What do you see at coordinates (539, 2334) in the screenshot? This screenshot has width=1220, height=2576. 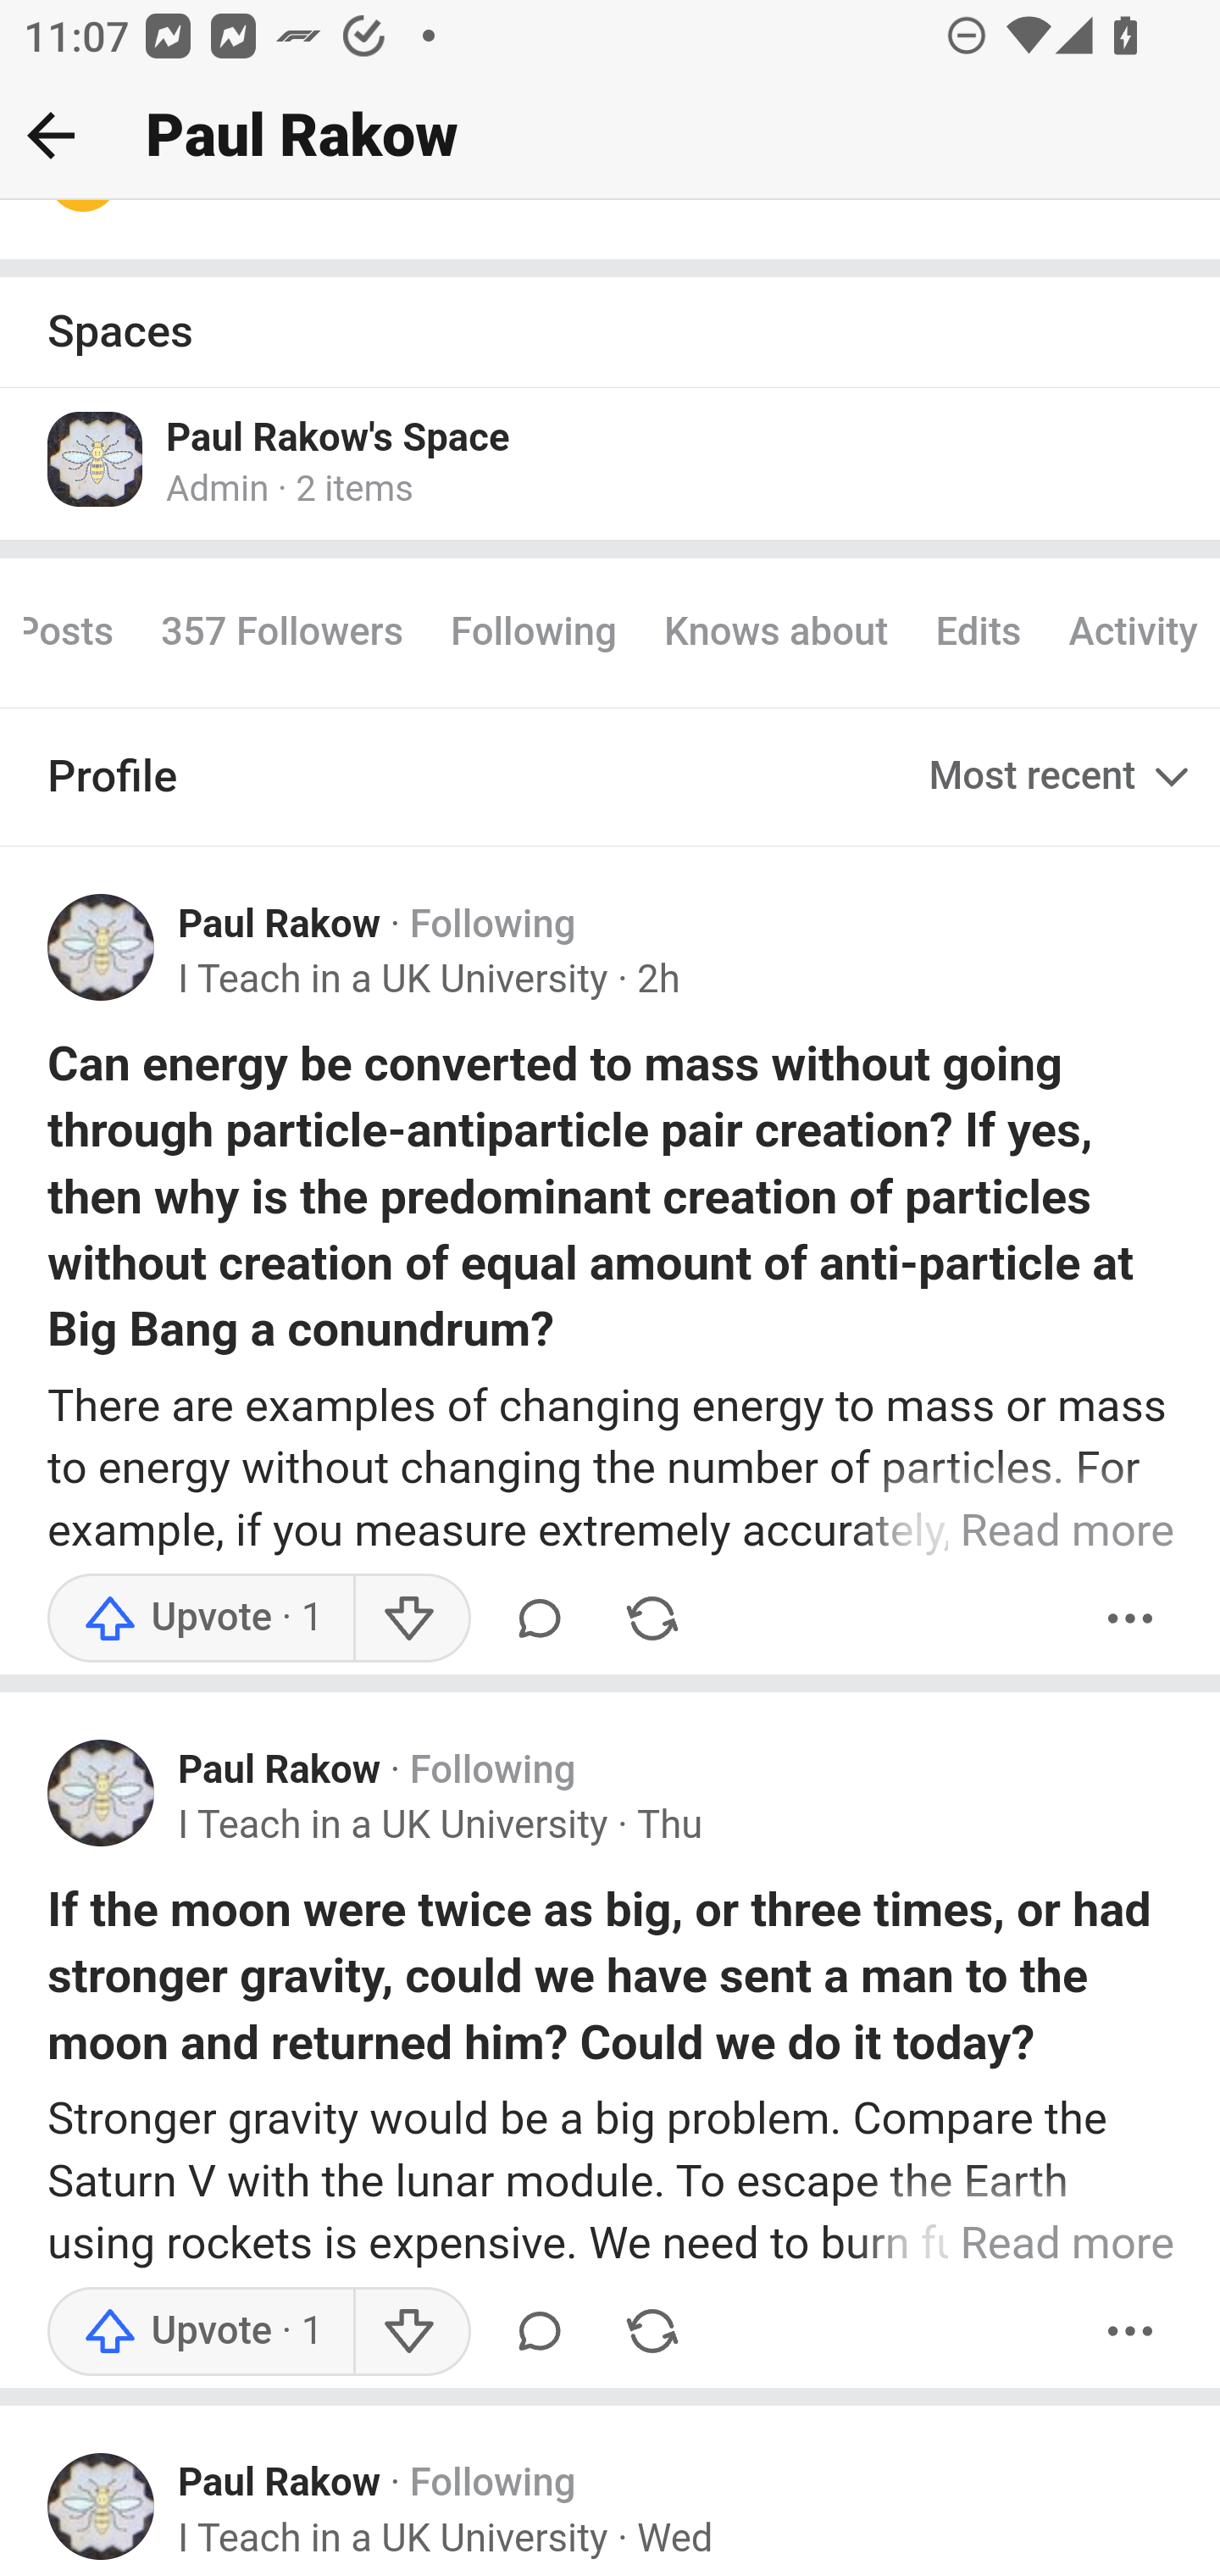 I see `Comment` at bounding box center [539, 2334].